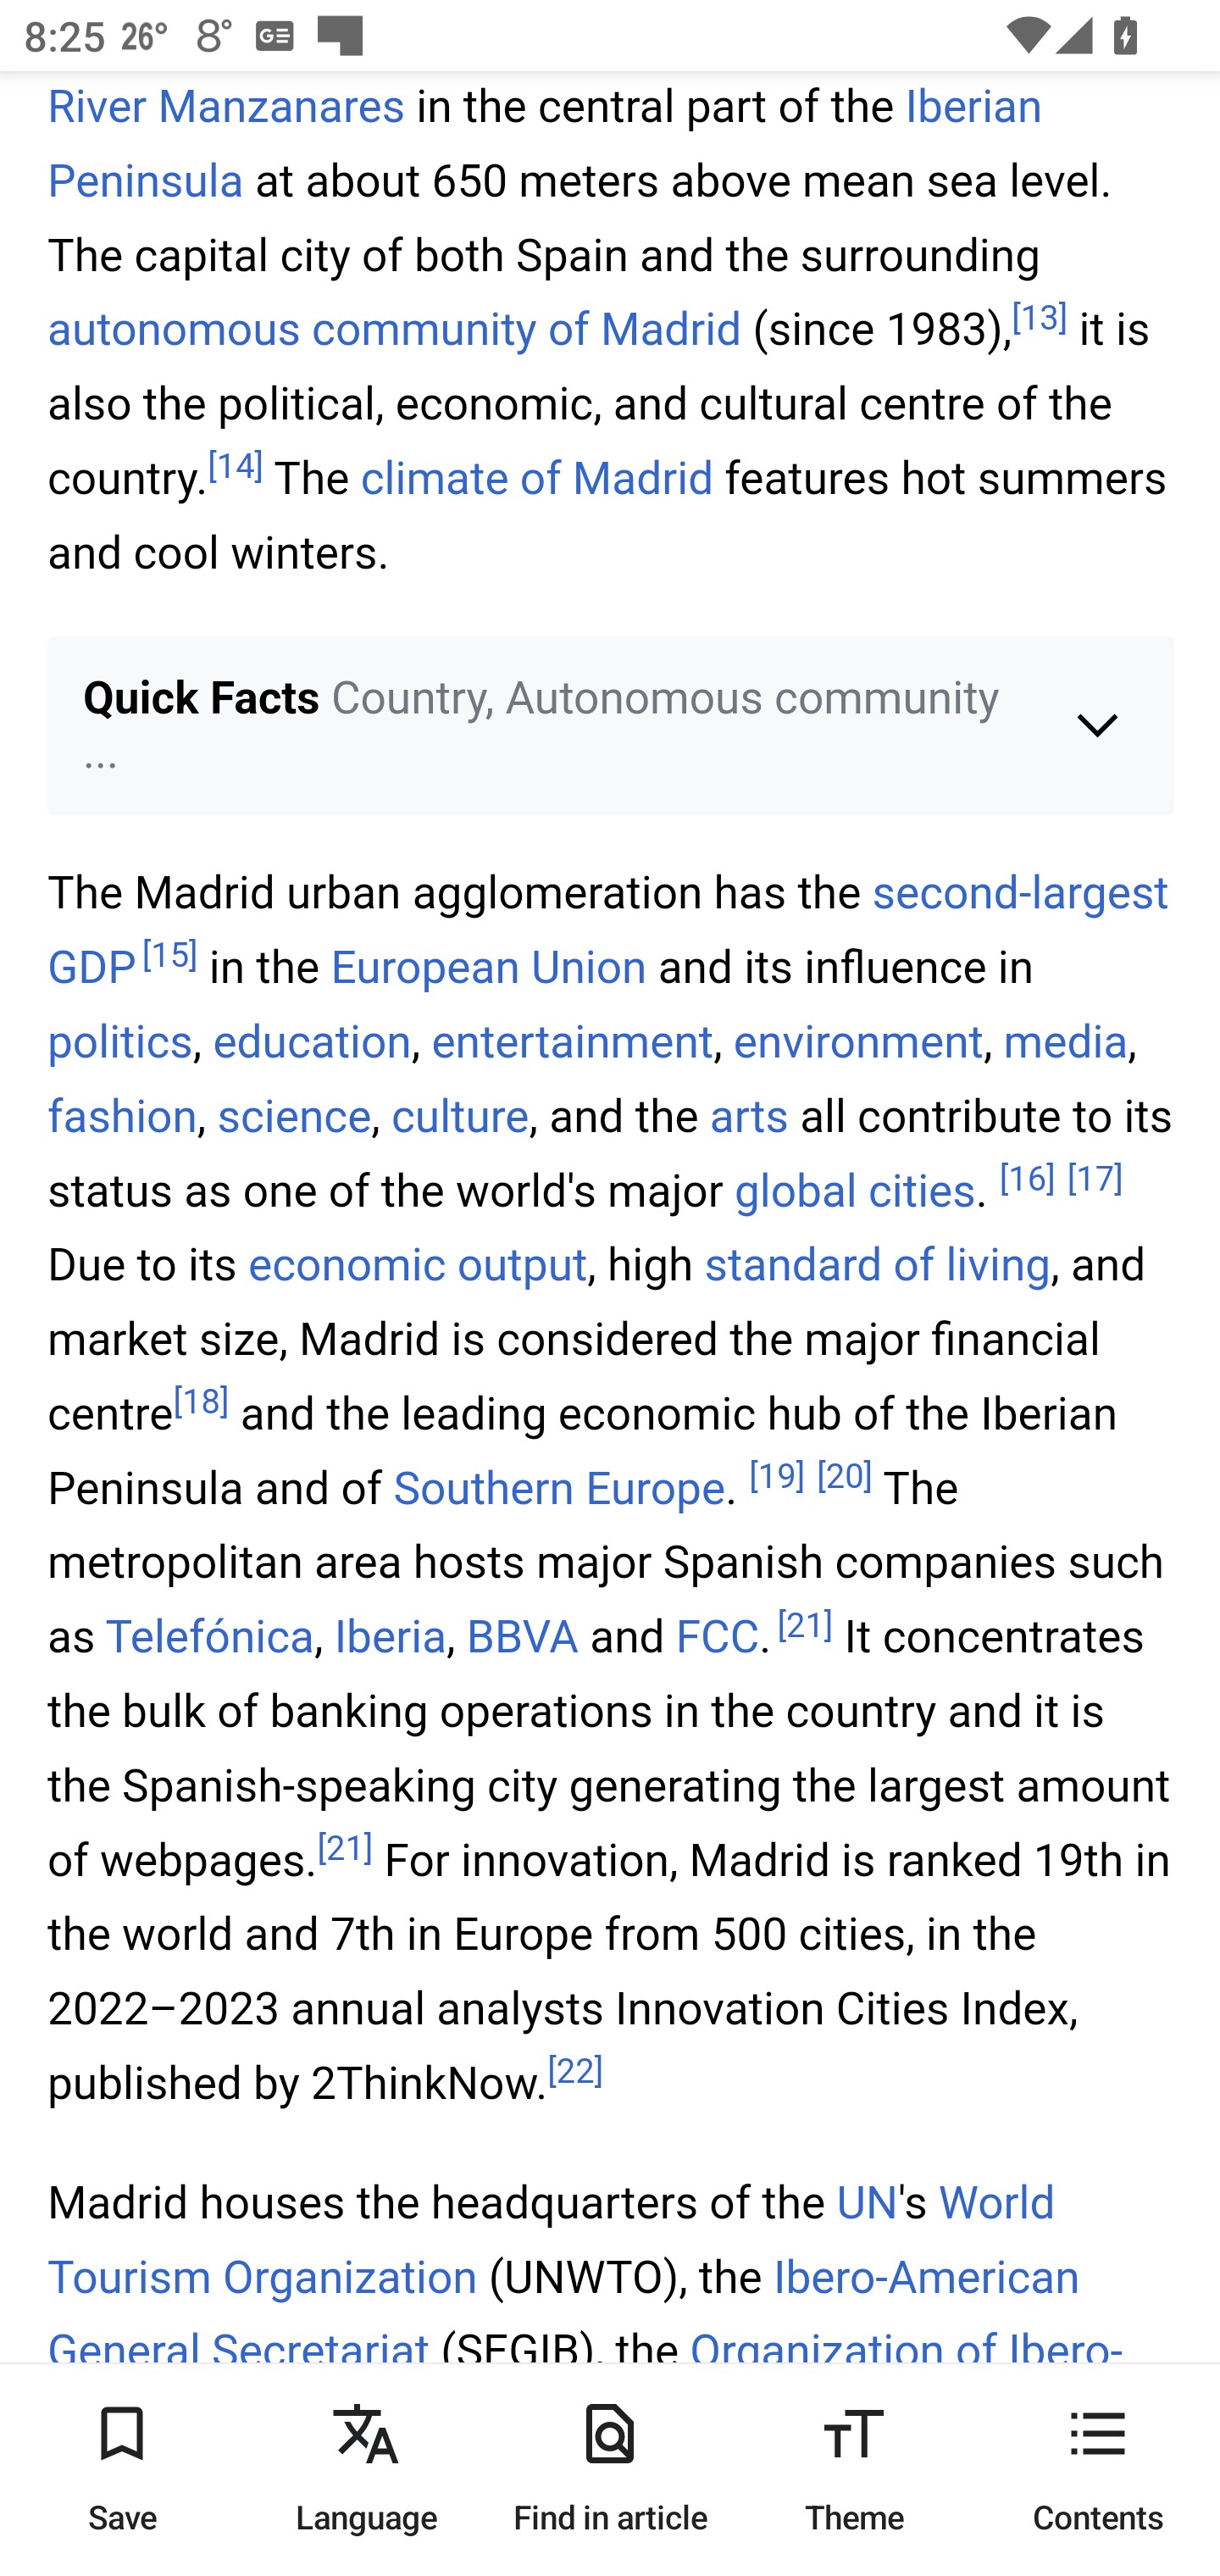  What do you see at coordinates (417, 1268) in the screenshot?
I see `economic output` at bounding box center [417, 1268].